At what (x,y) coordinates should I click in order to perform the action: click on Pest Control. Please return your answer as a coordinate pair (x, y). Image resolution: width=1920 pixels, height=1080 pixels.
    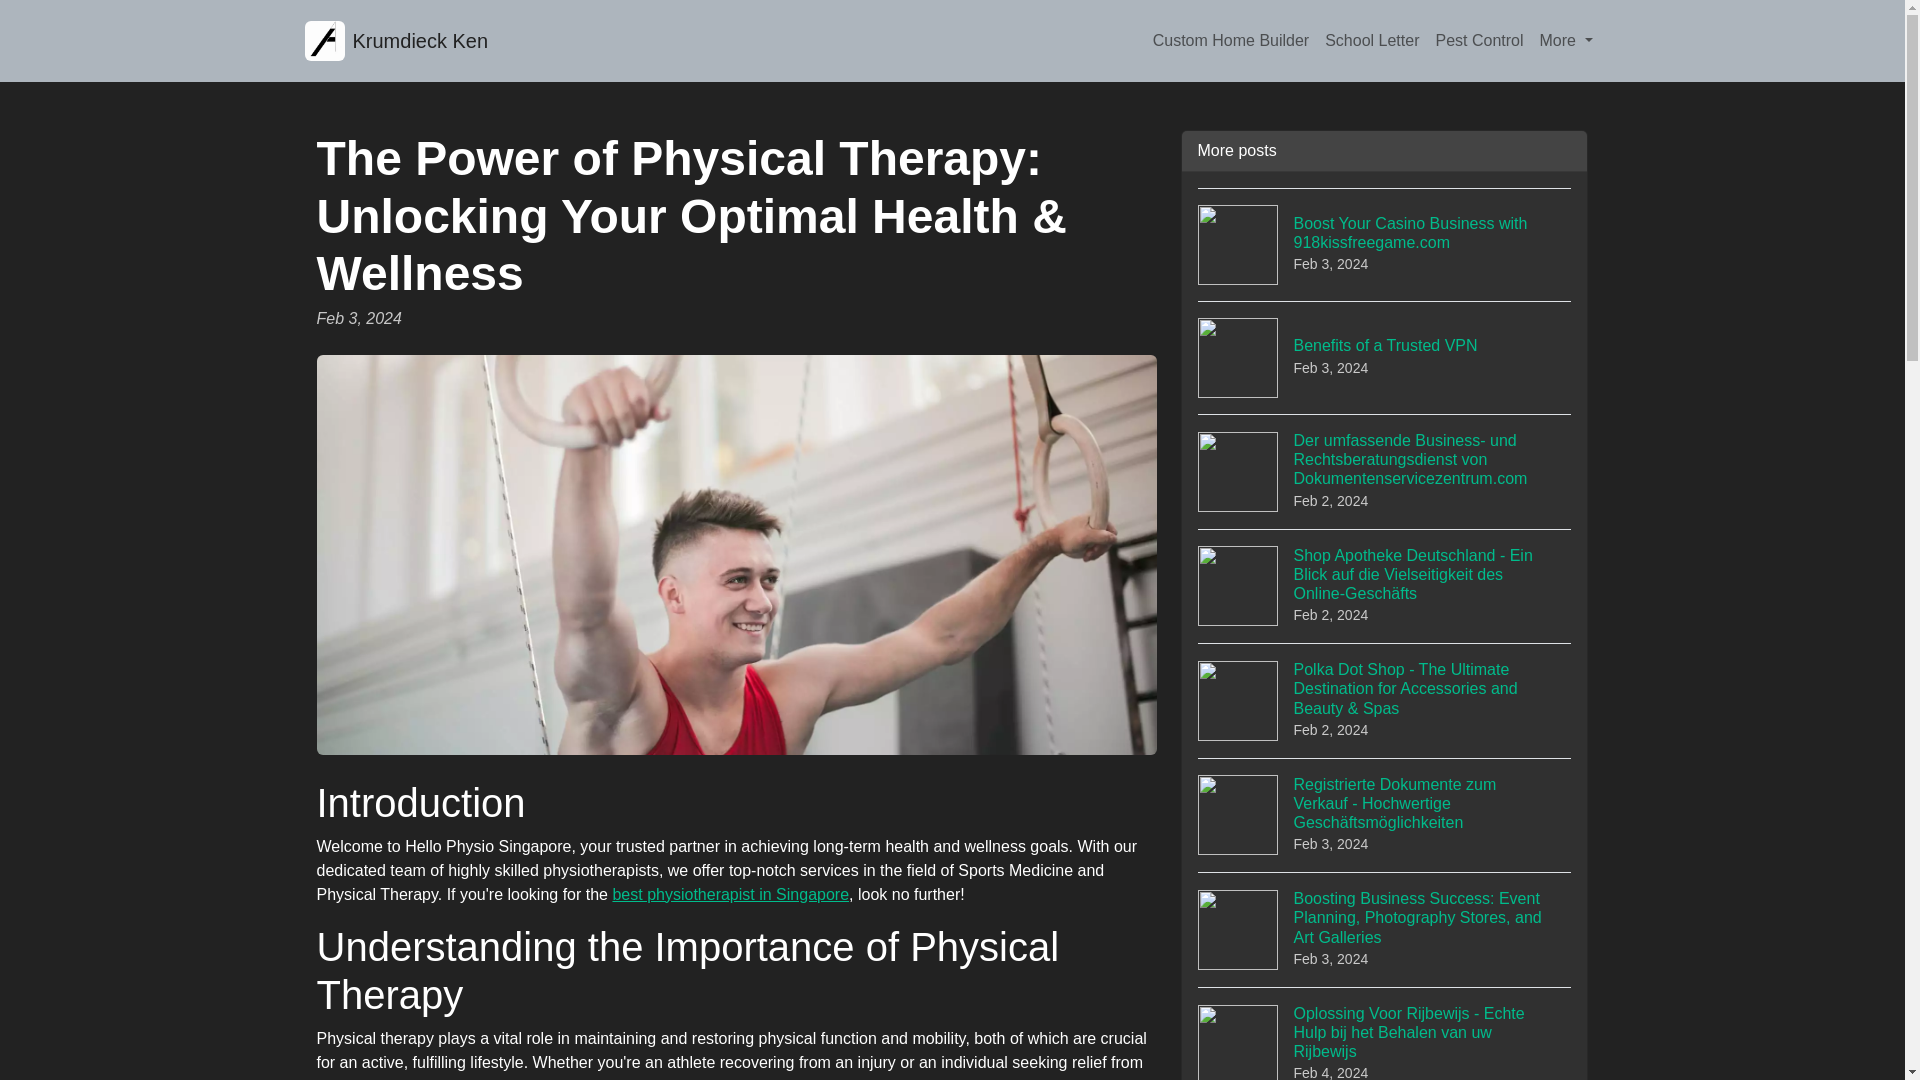
    Looking at the image, I should click on (1385, 357).